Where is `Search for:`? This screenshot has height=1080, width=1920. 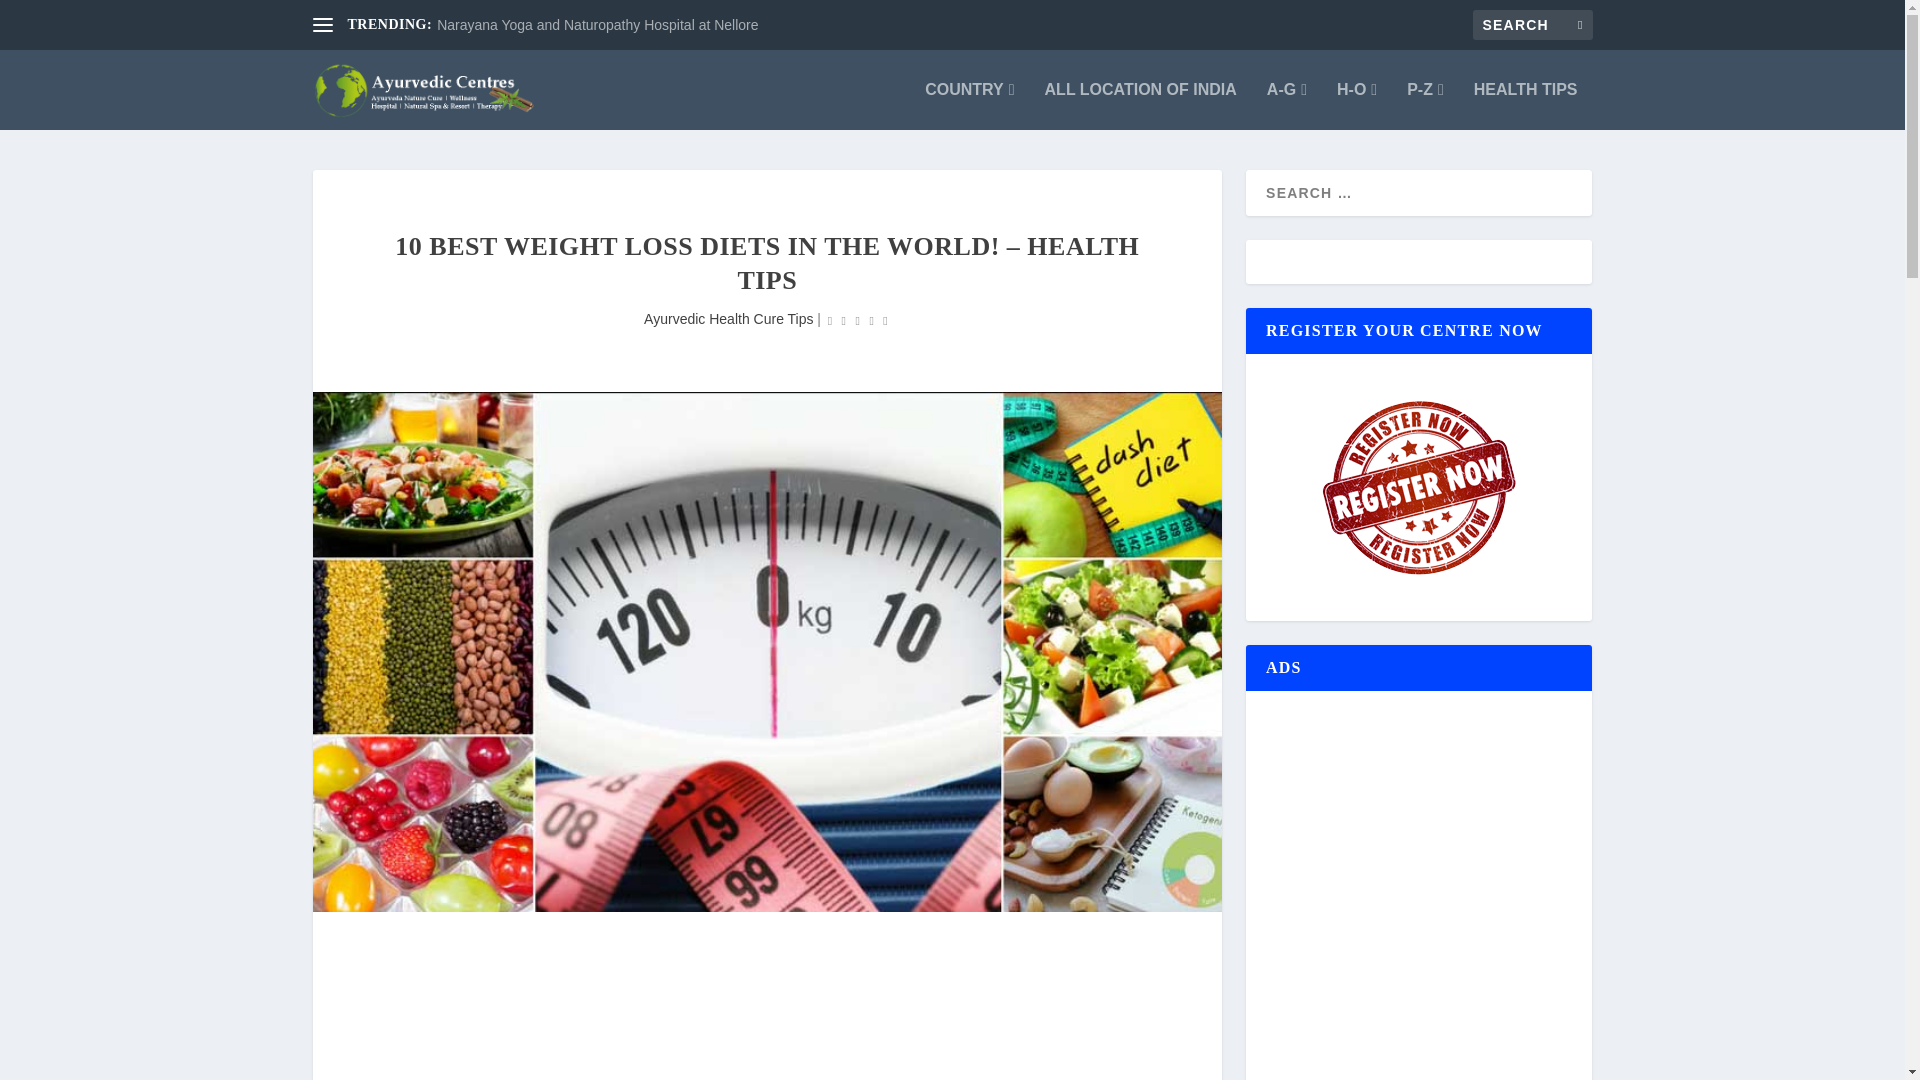
Search for: is located at coordinates (1532, 24).